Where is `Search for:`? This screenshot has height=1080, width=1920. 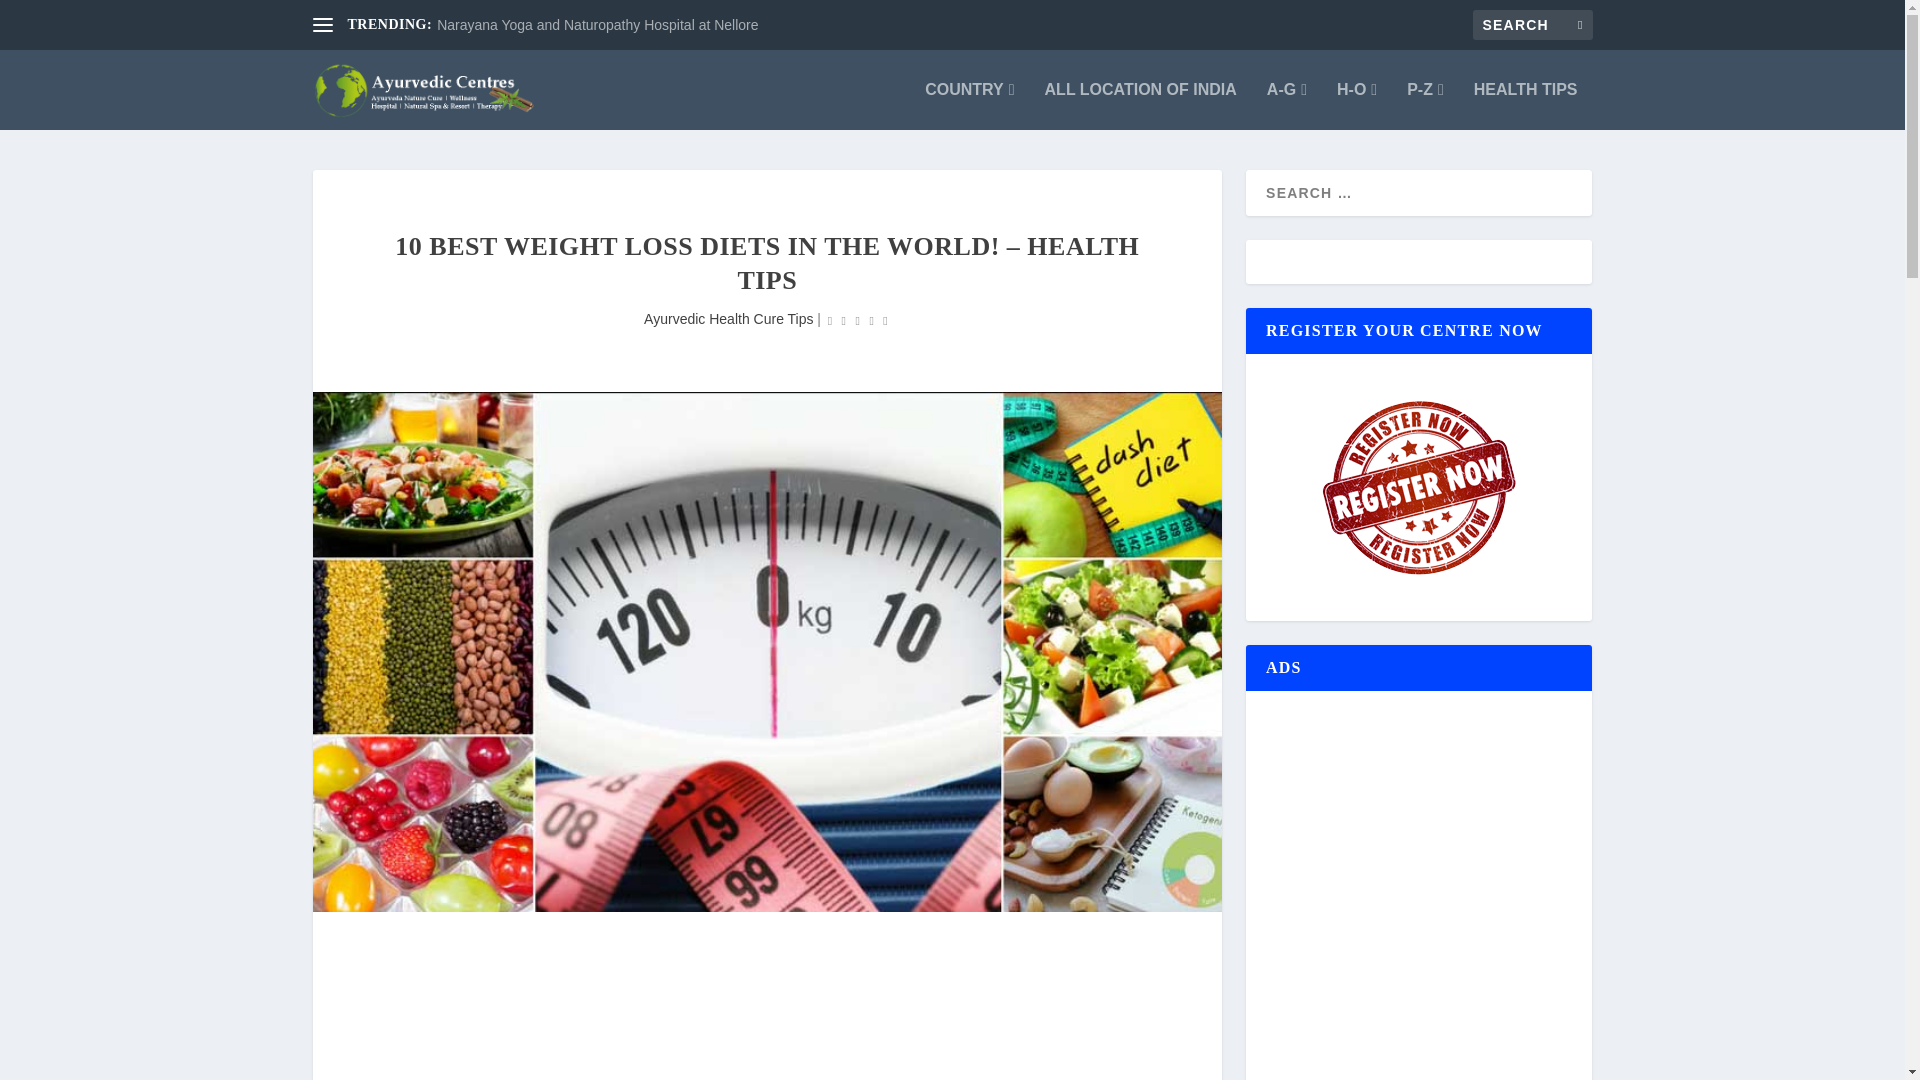
Search for: is located at coordinates (1532, 24).